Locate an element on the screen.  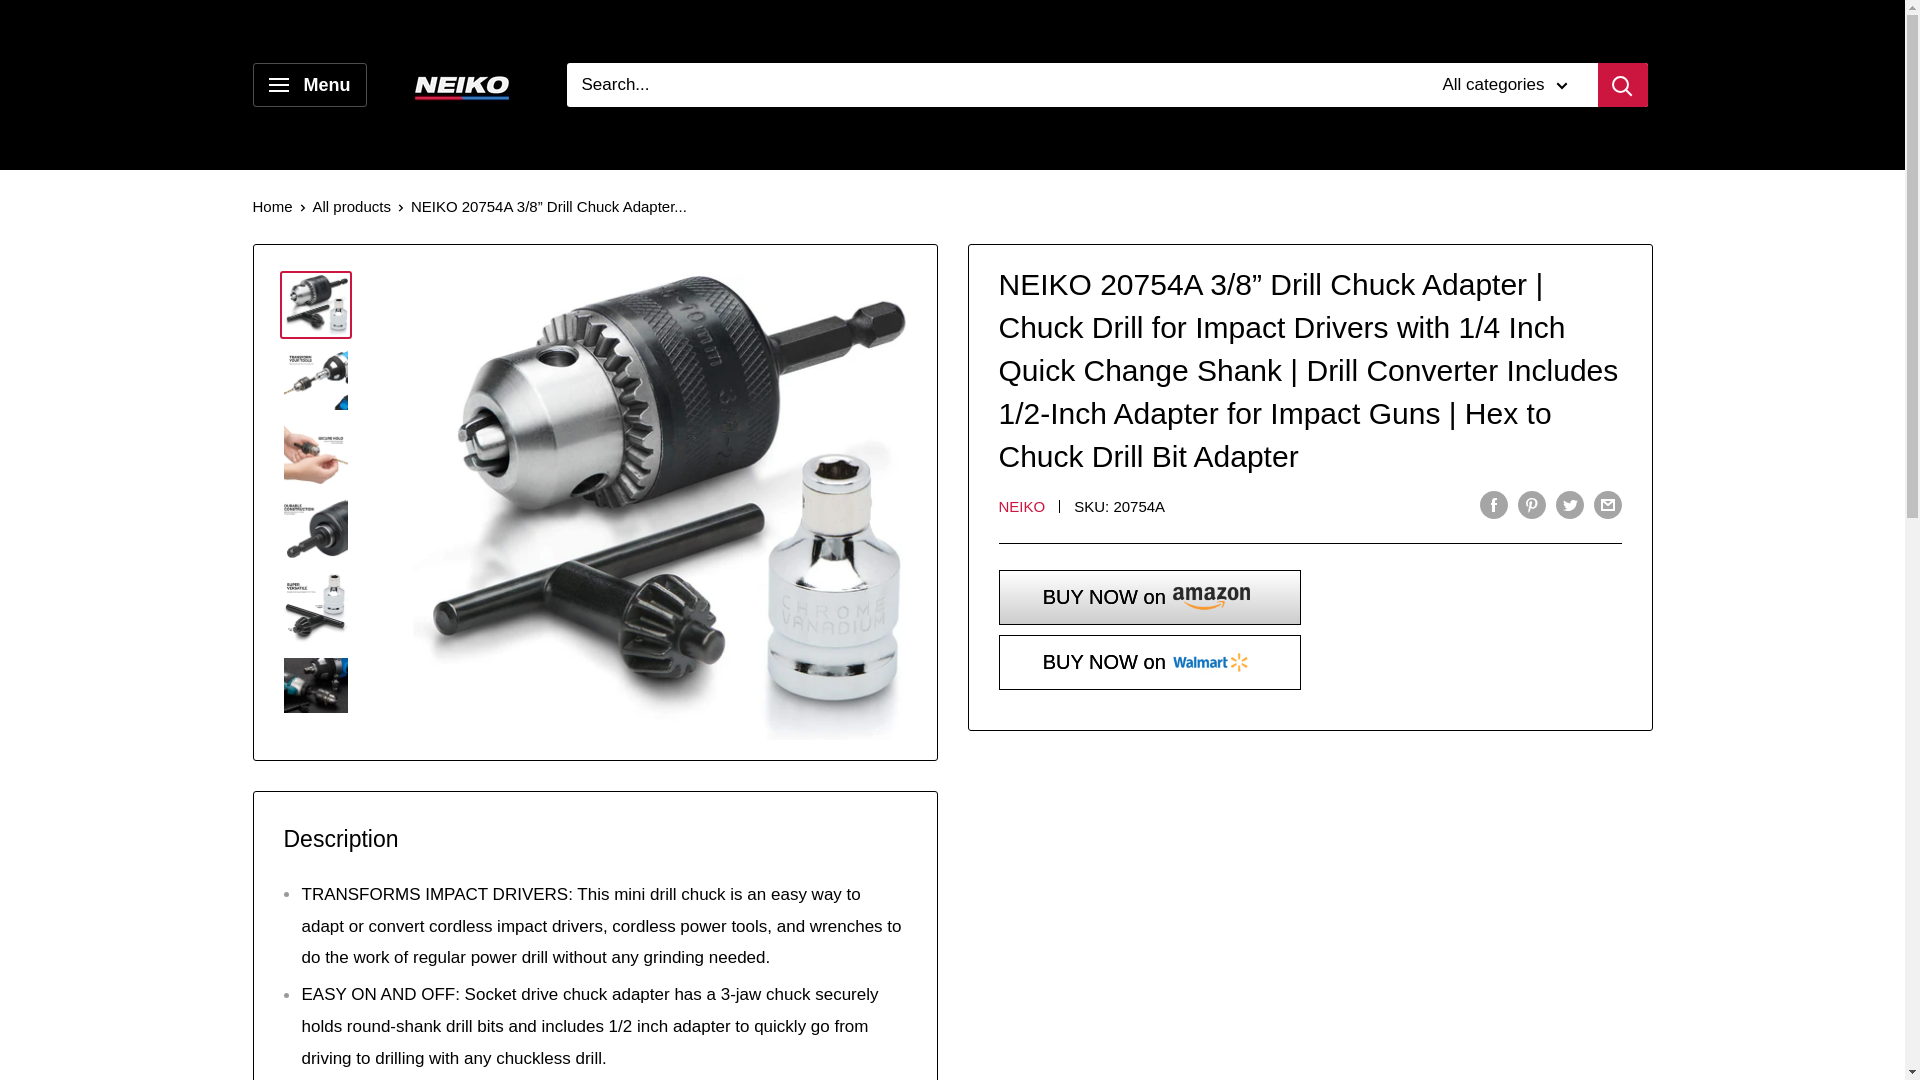
All products is located at coordinates (352, 206).